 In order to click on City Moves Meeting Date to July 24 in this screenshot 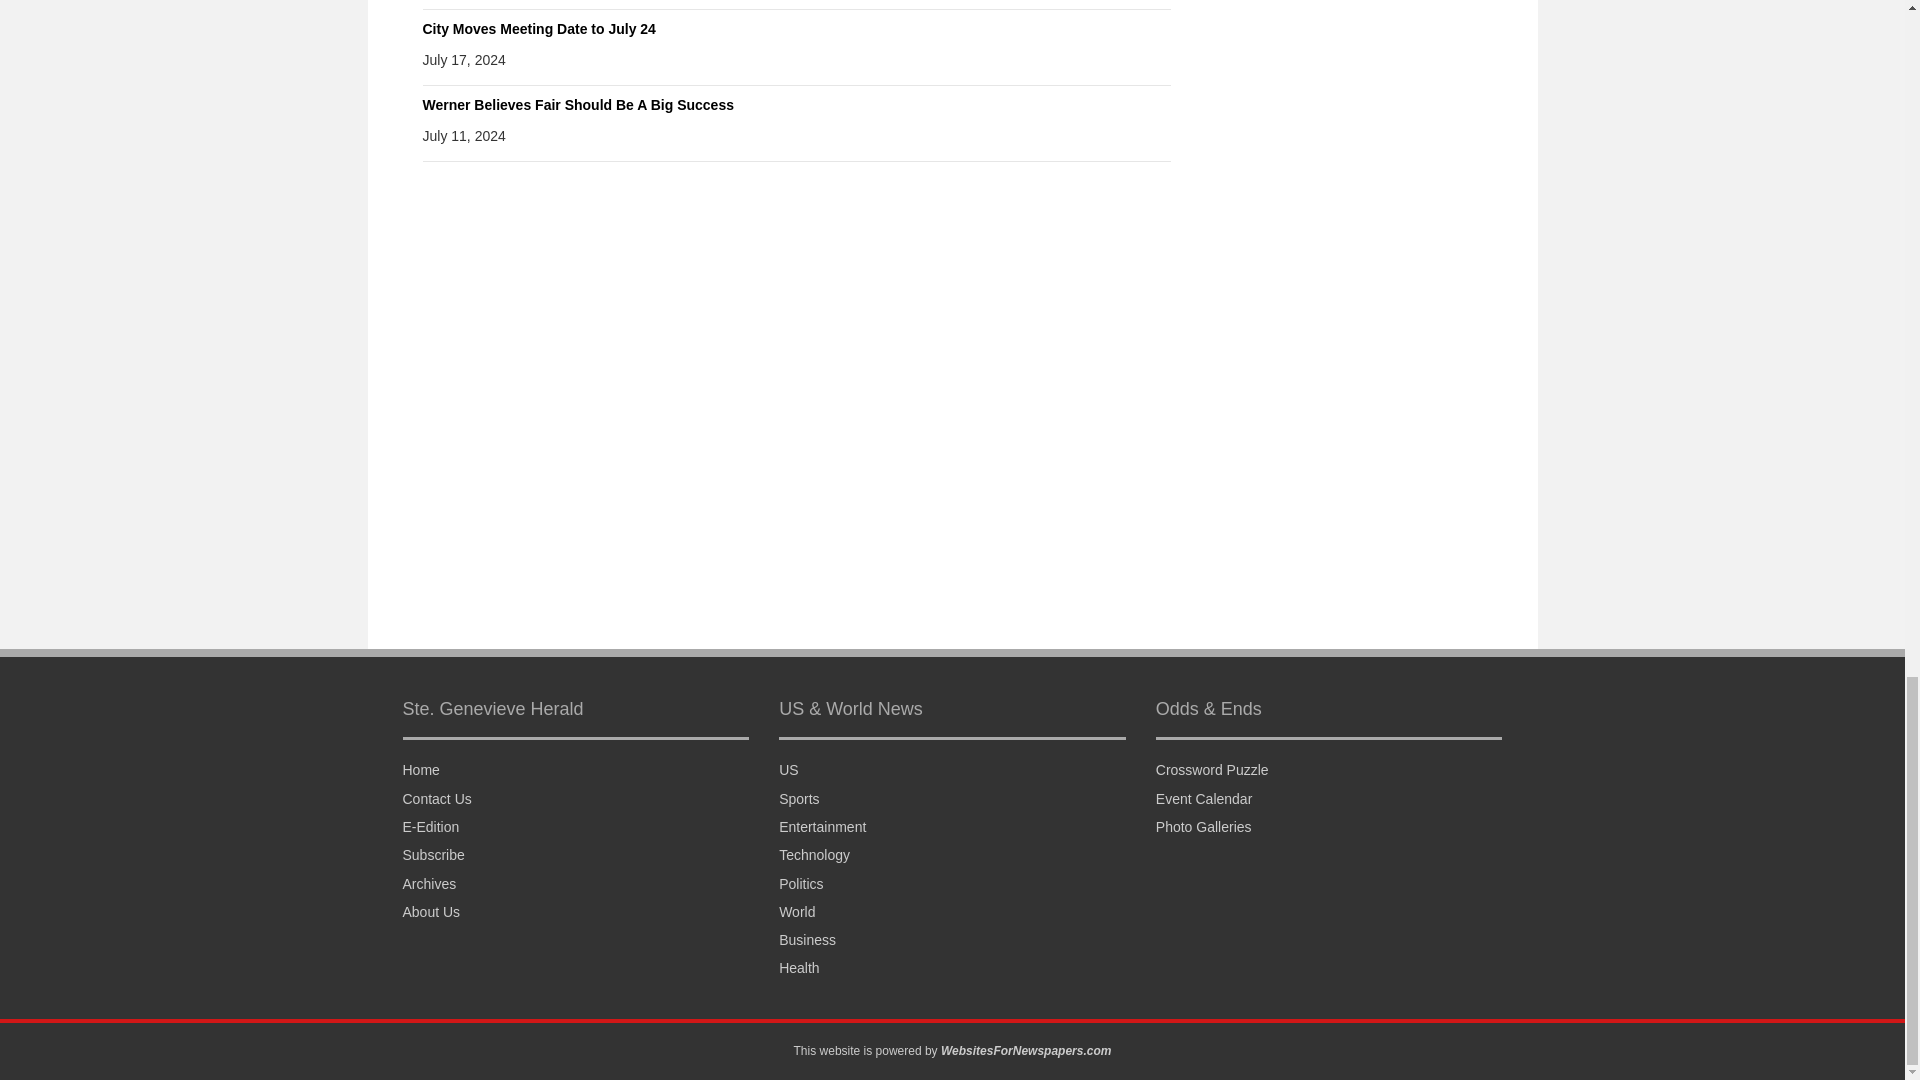, I will do `click(538, 28)`.